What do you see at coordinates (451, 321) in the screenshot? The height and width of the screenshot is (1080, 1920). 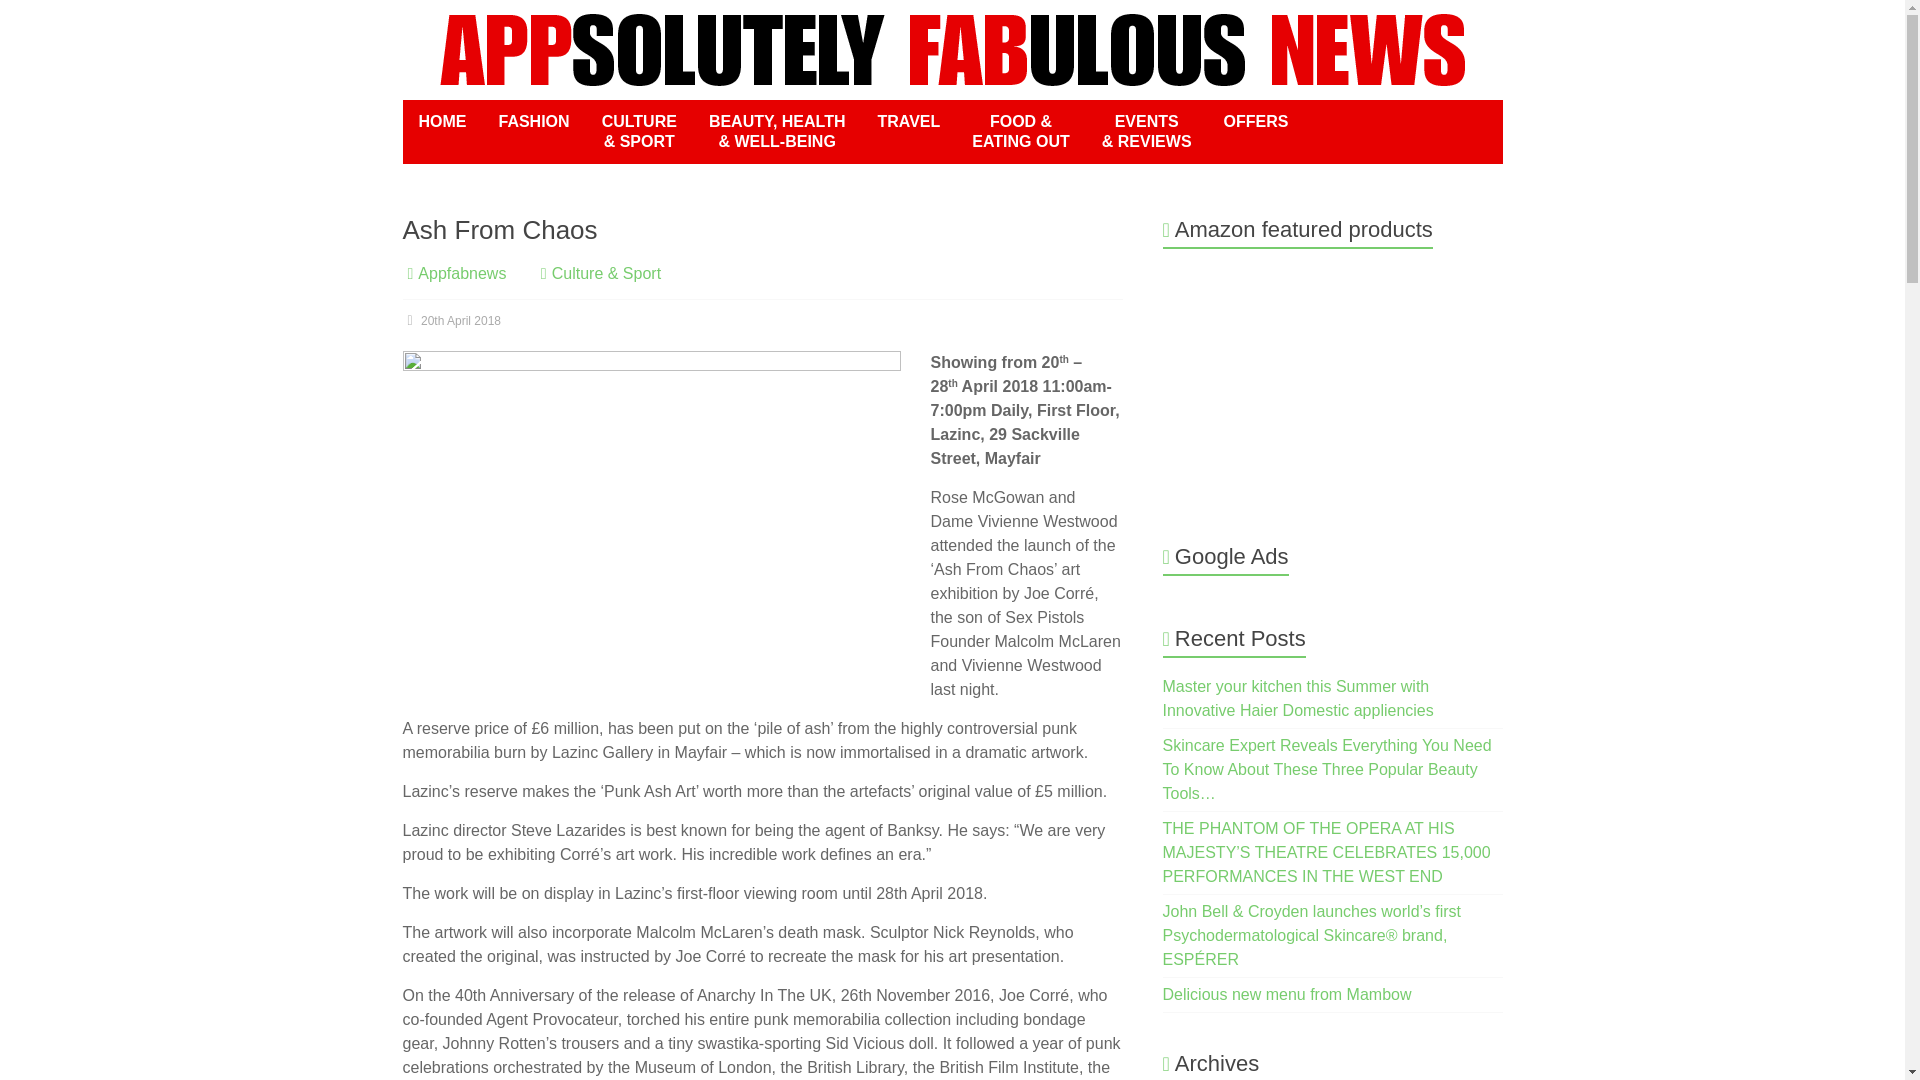 I see `3:00 pm` at bounding box center [451, 321].